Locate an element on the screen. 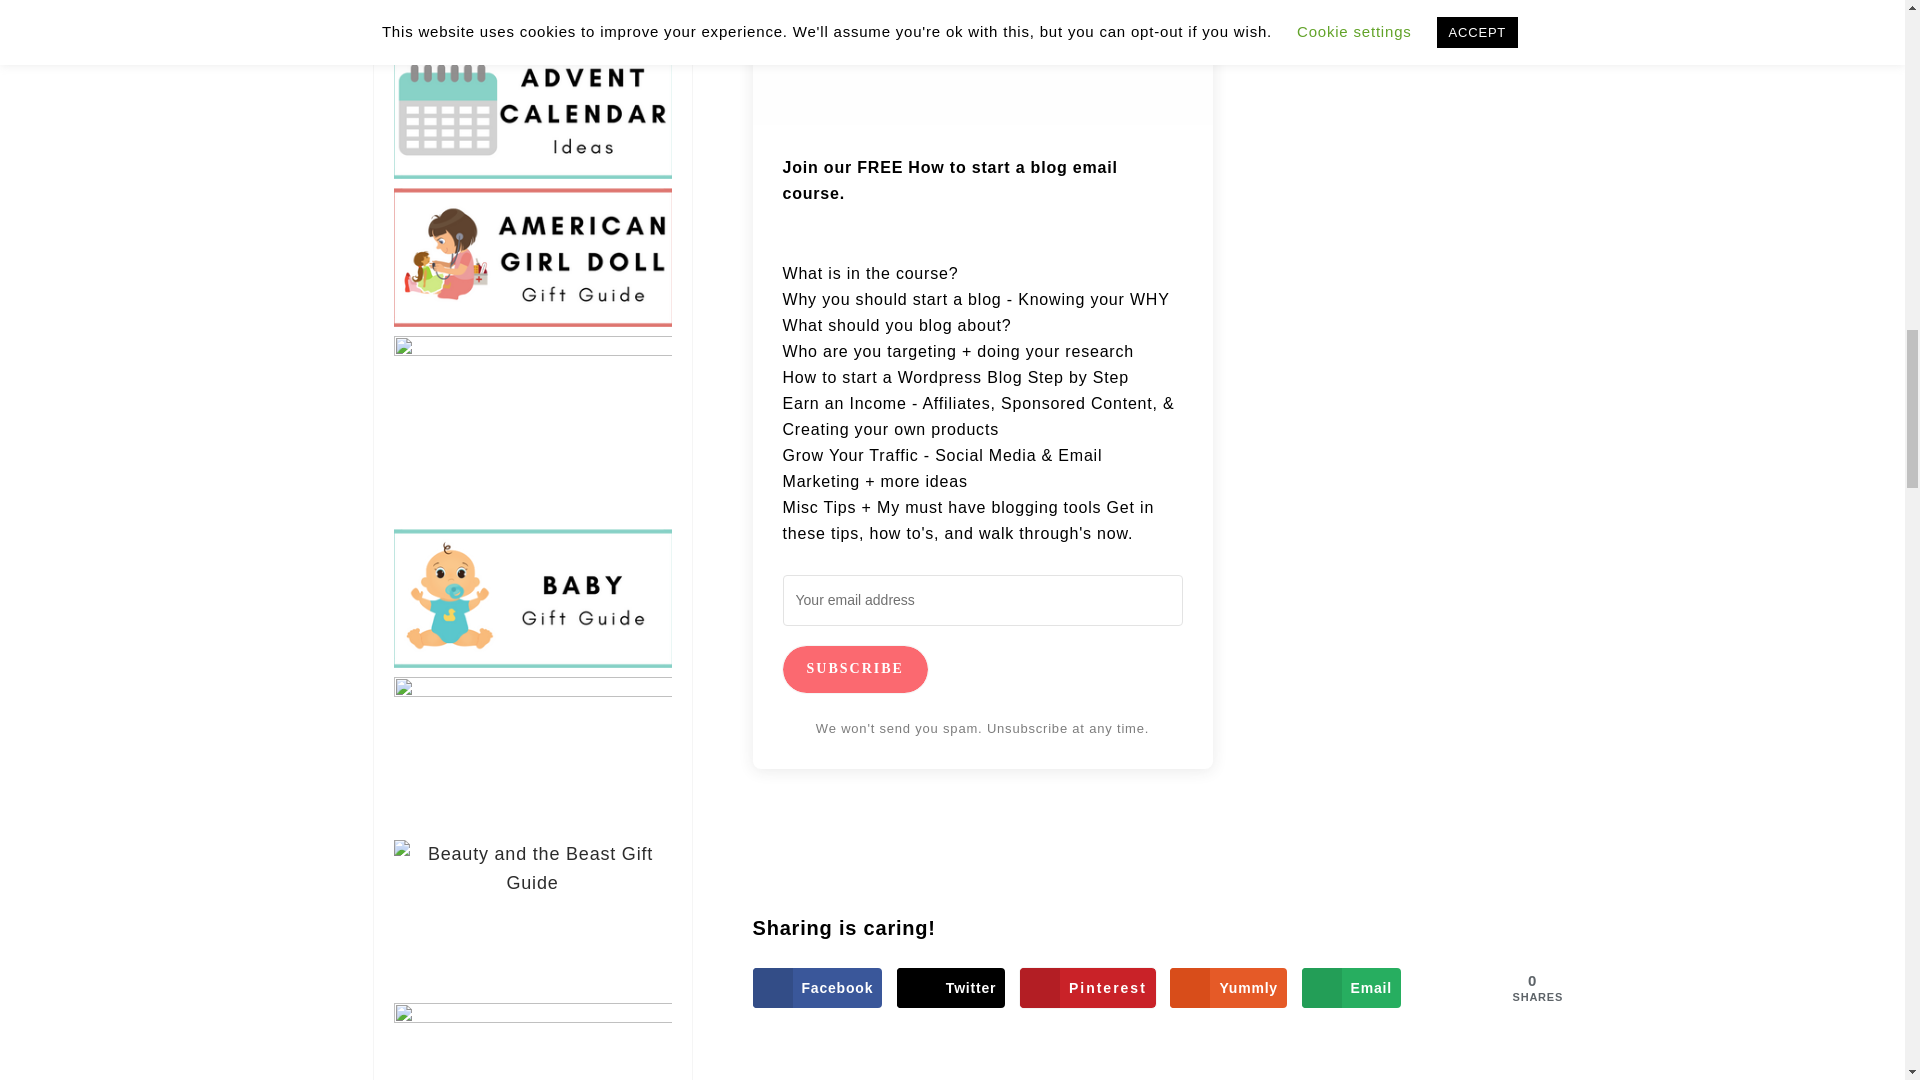  Email is located at coordinates (1351, 987).